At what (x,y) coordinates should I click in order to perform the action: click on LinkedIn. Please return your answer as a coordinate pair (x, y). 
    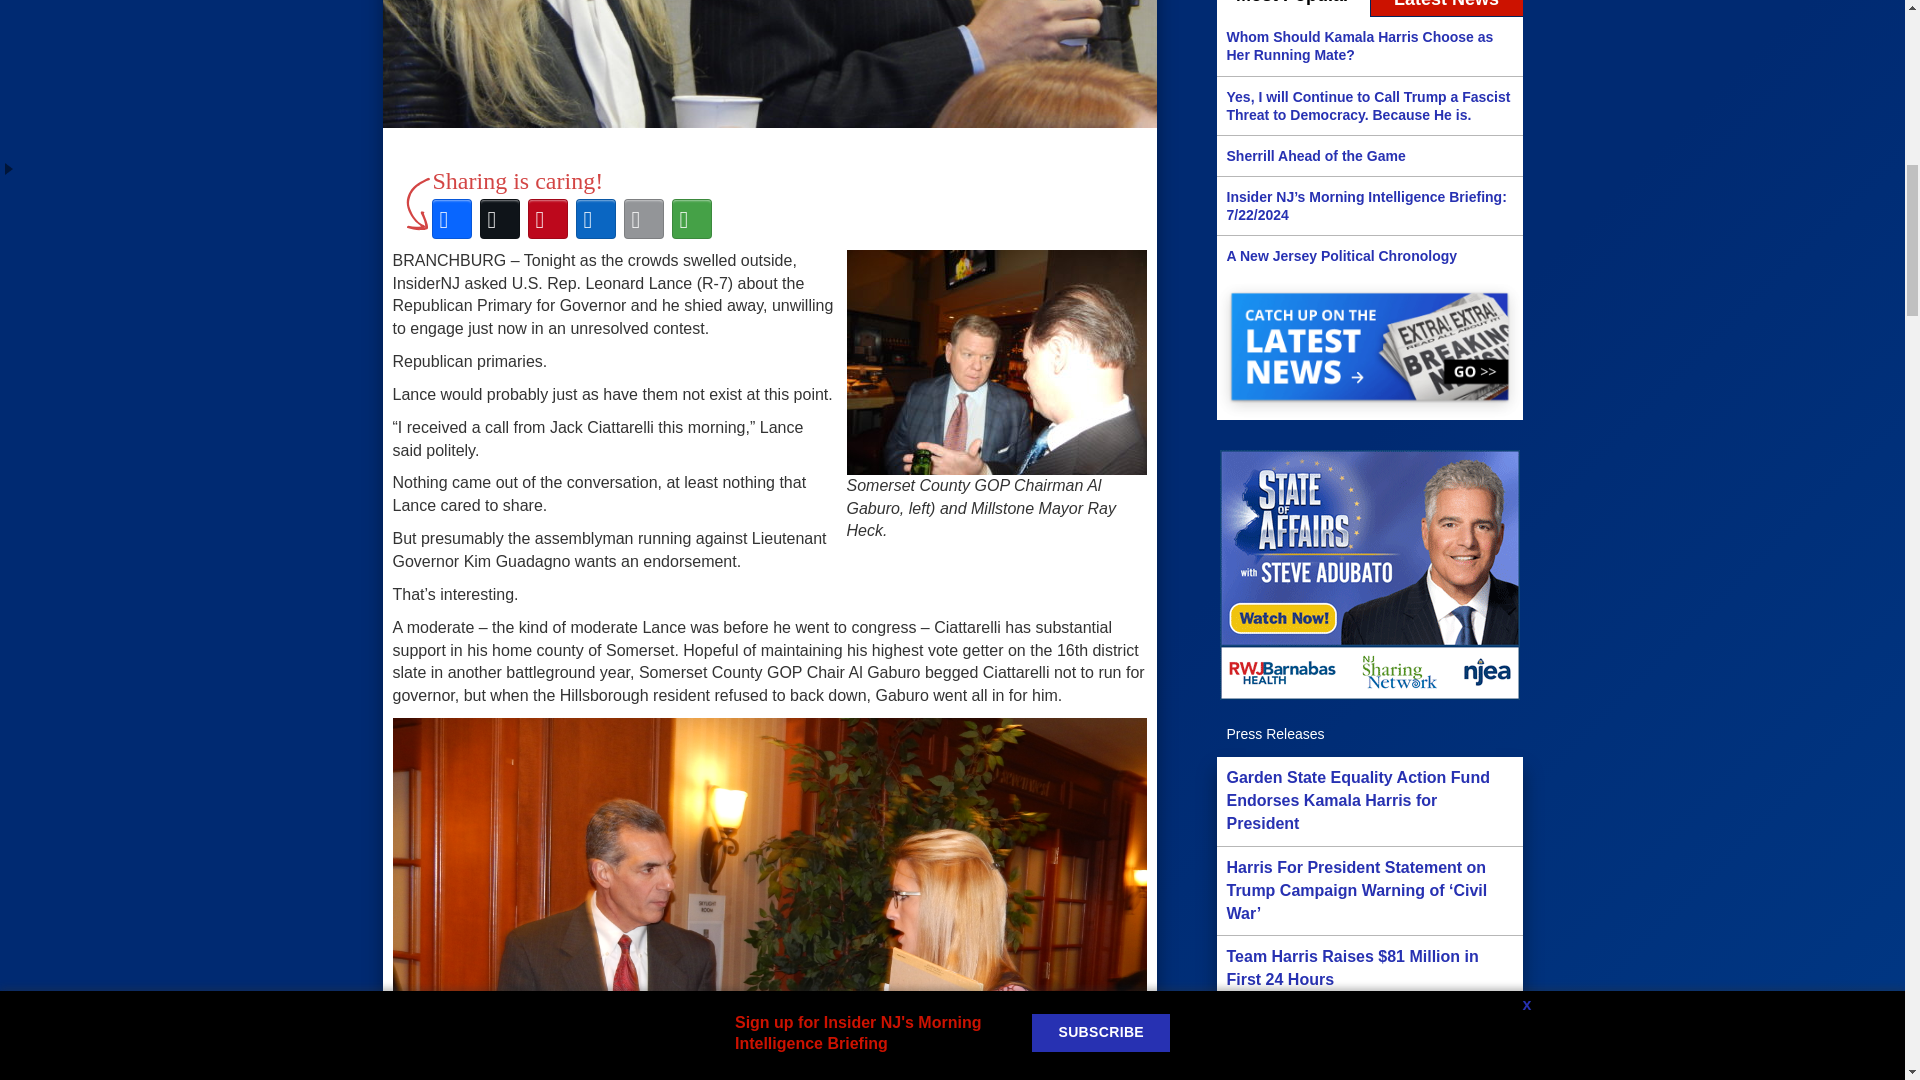
    Looking at the image, I should click on (596, 219).